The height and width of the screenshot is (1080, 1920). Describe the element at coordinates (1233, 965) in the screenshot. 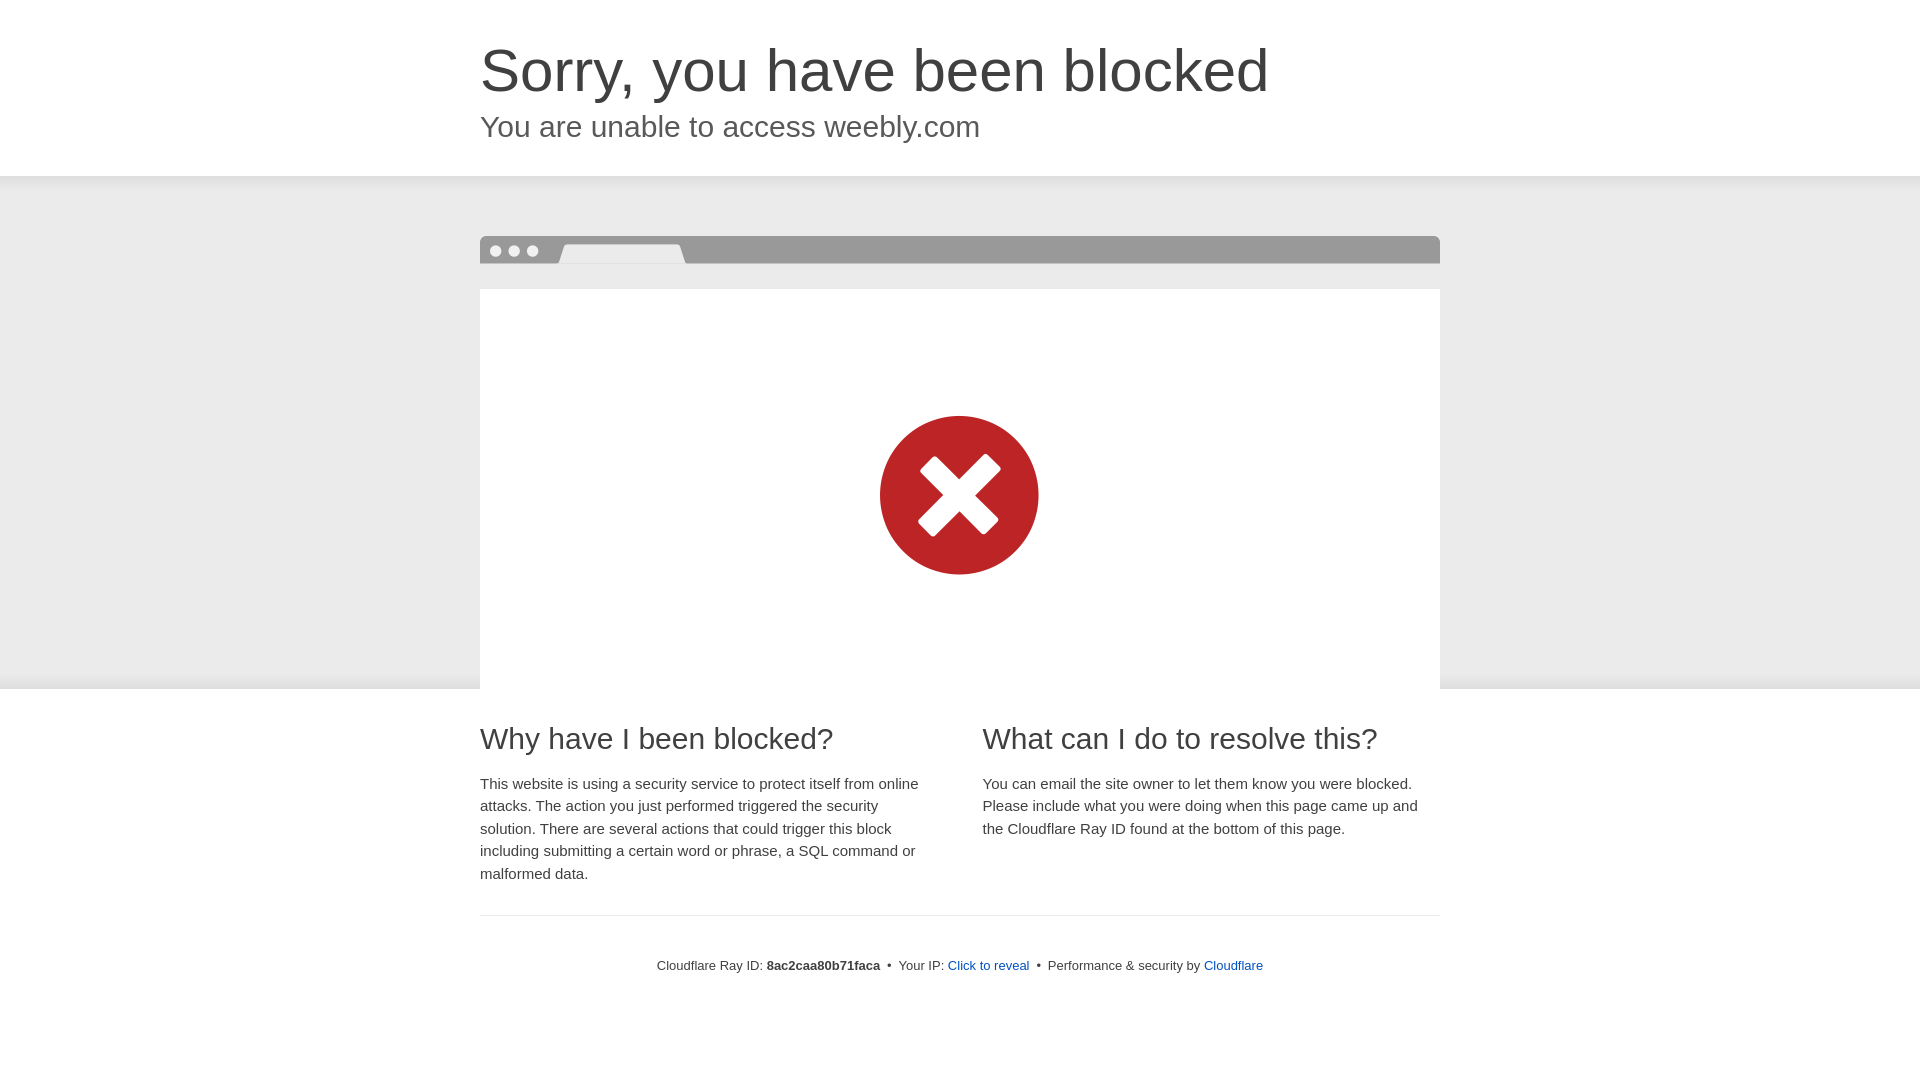

I see `Cloudflare` at that location.